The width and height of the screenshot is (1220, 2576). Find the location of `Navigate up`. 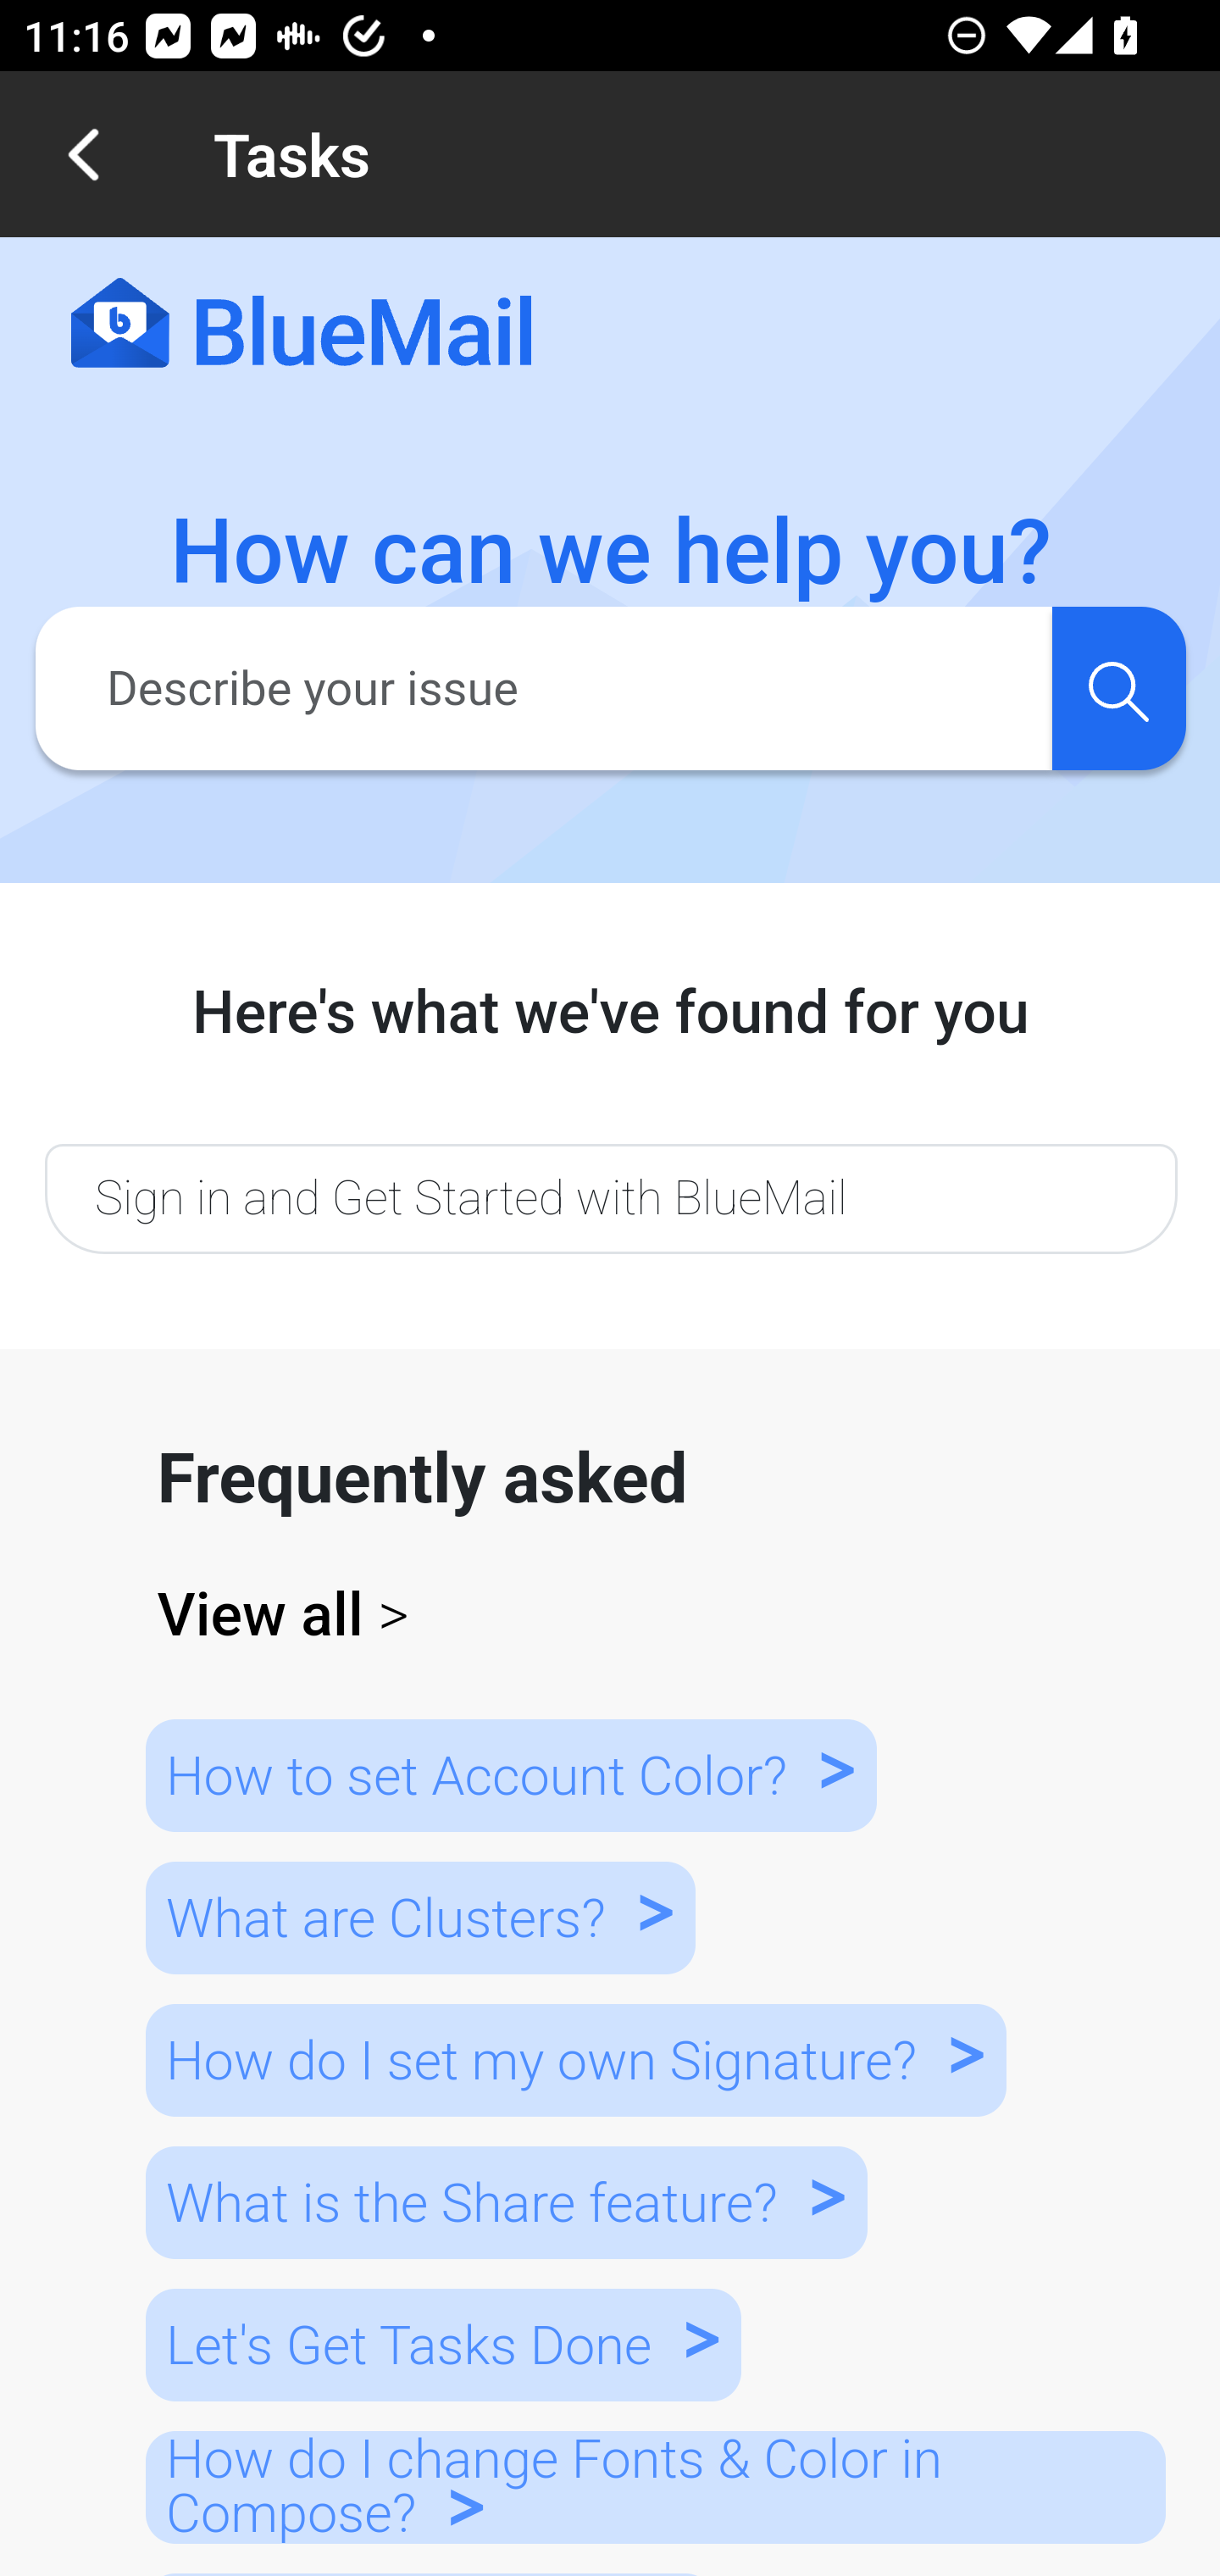

Navigate up is located at coordinates (83, 154).